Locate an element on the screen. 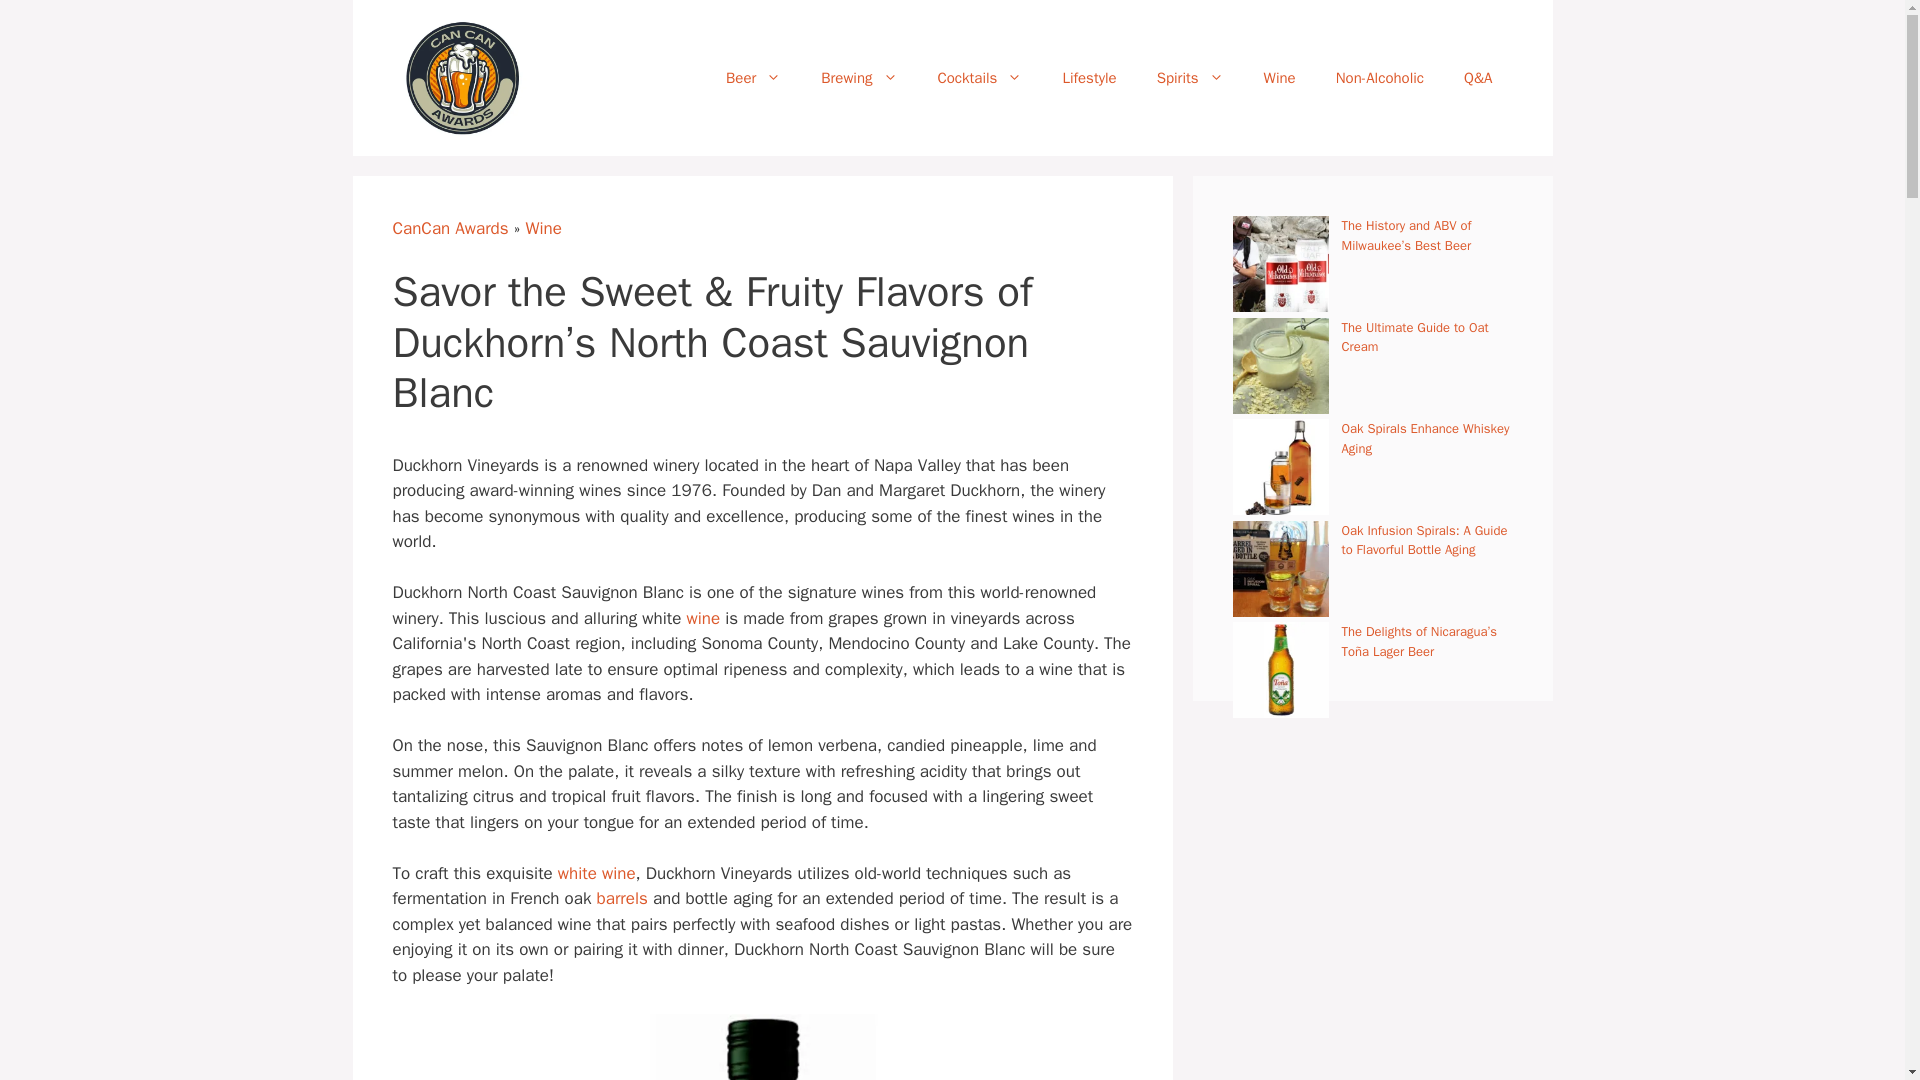 The width and height of the screenshot is (1920, 1080). Oak Spirals Enhance Whiskey Aging 4 is located at coordinates (1280, 467).